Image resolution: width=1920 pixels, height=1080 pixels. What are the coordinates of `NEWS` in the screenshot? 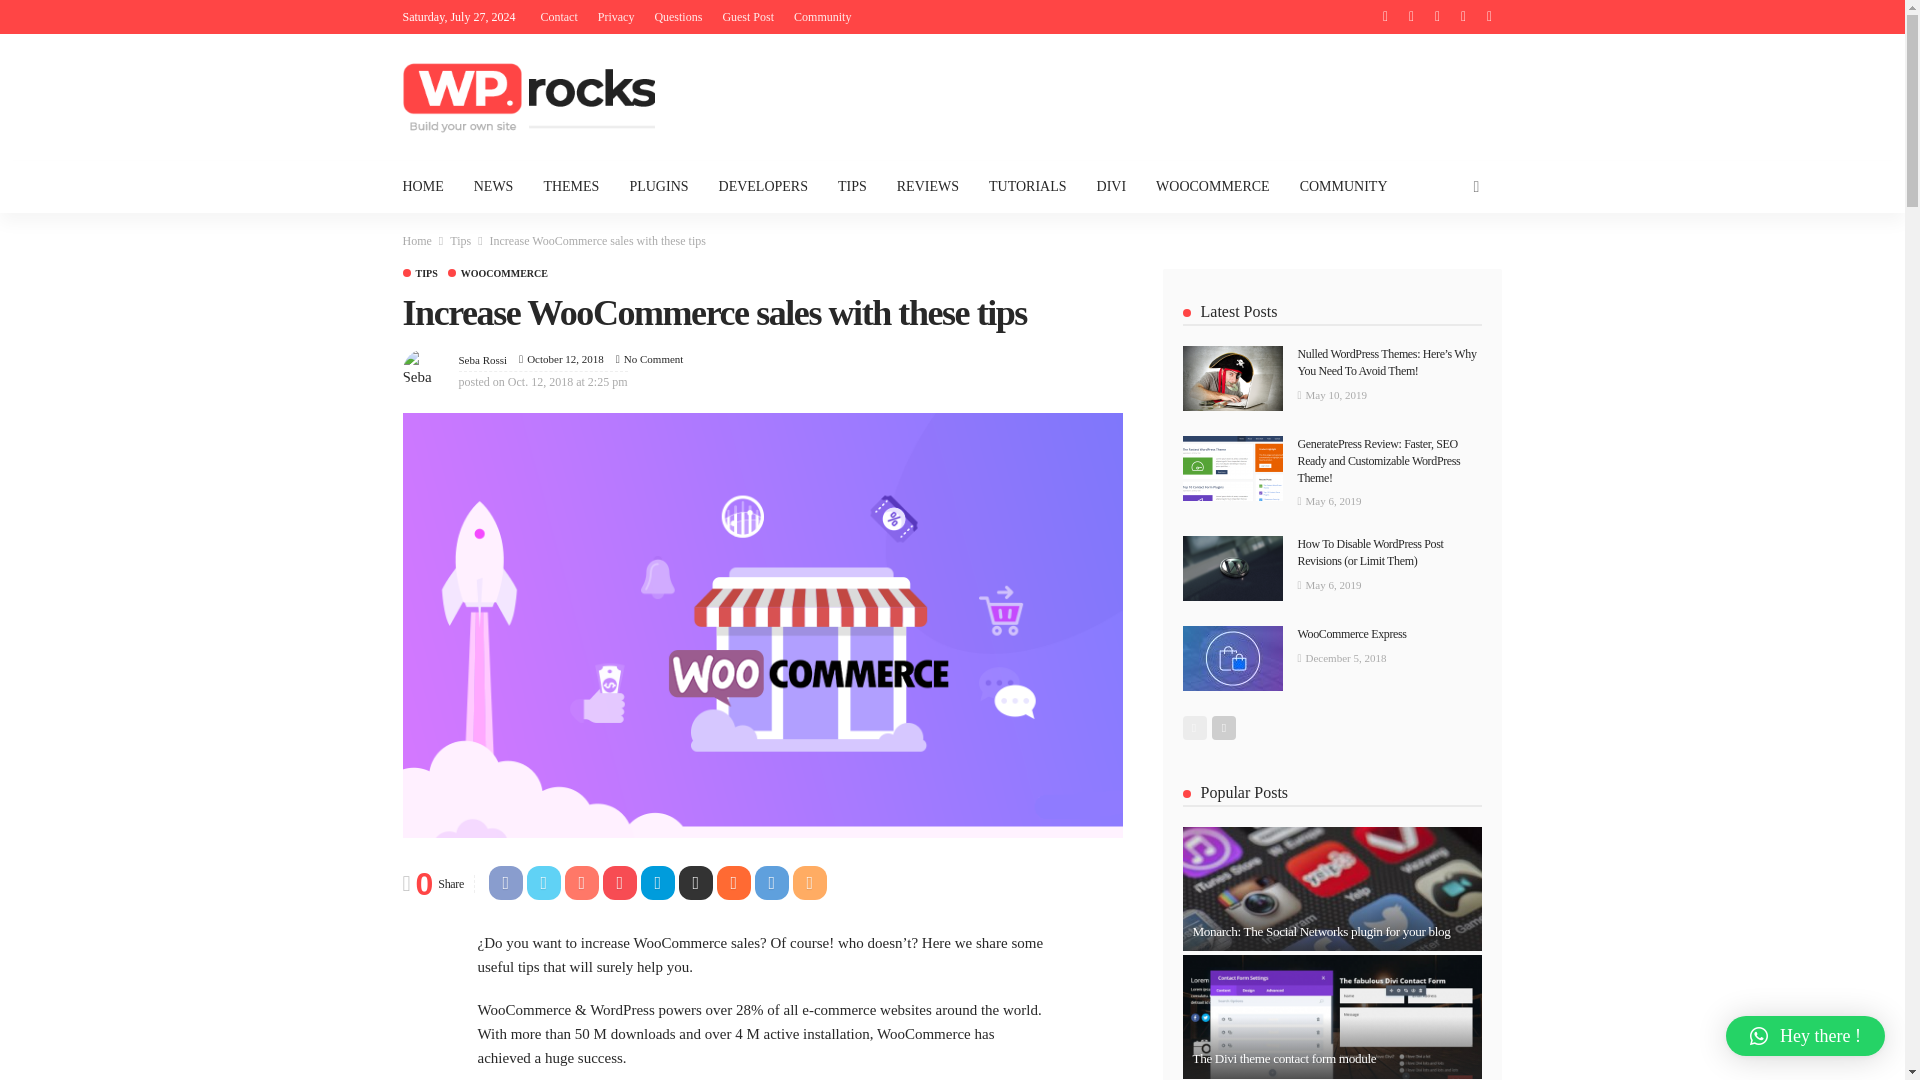 It's located at (494, 186).